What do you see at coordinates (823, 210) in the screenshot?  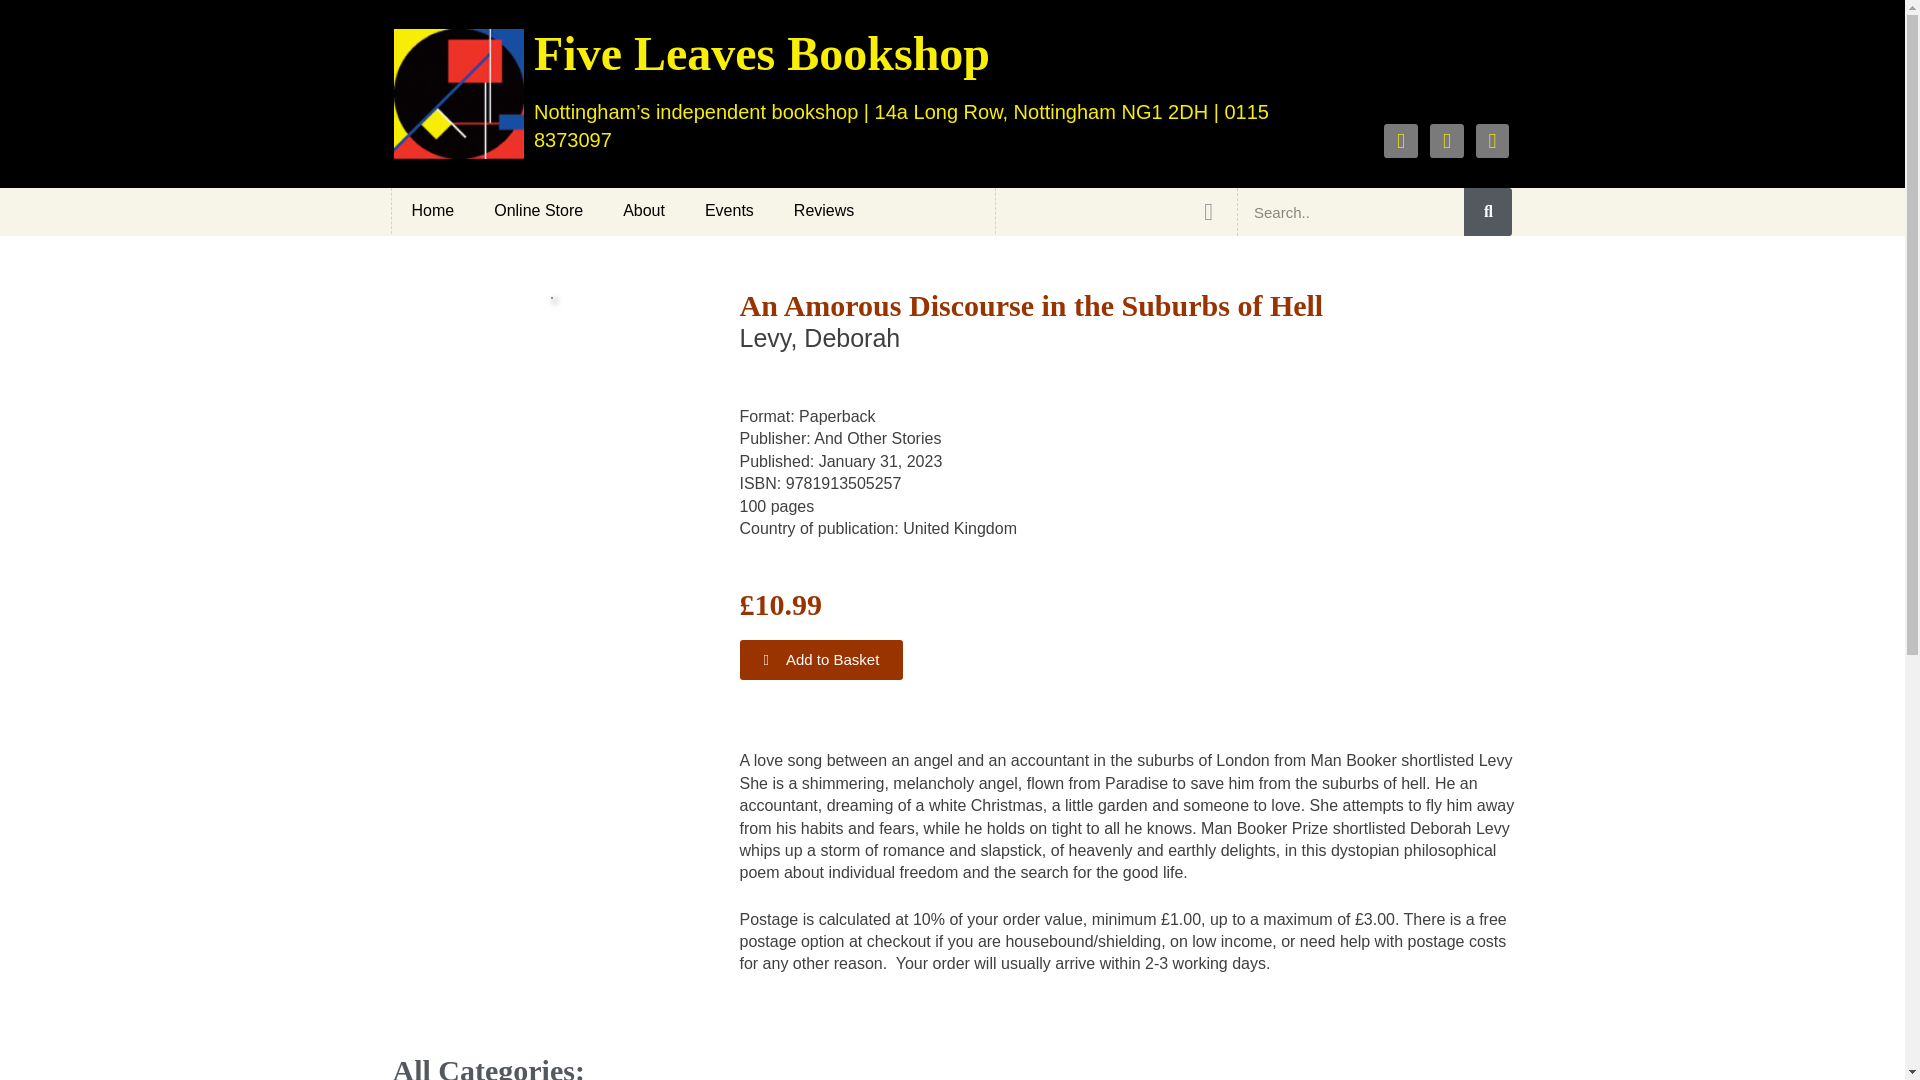 I see `Reviews` at bounding box center [823, 210].